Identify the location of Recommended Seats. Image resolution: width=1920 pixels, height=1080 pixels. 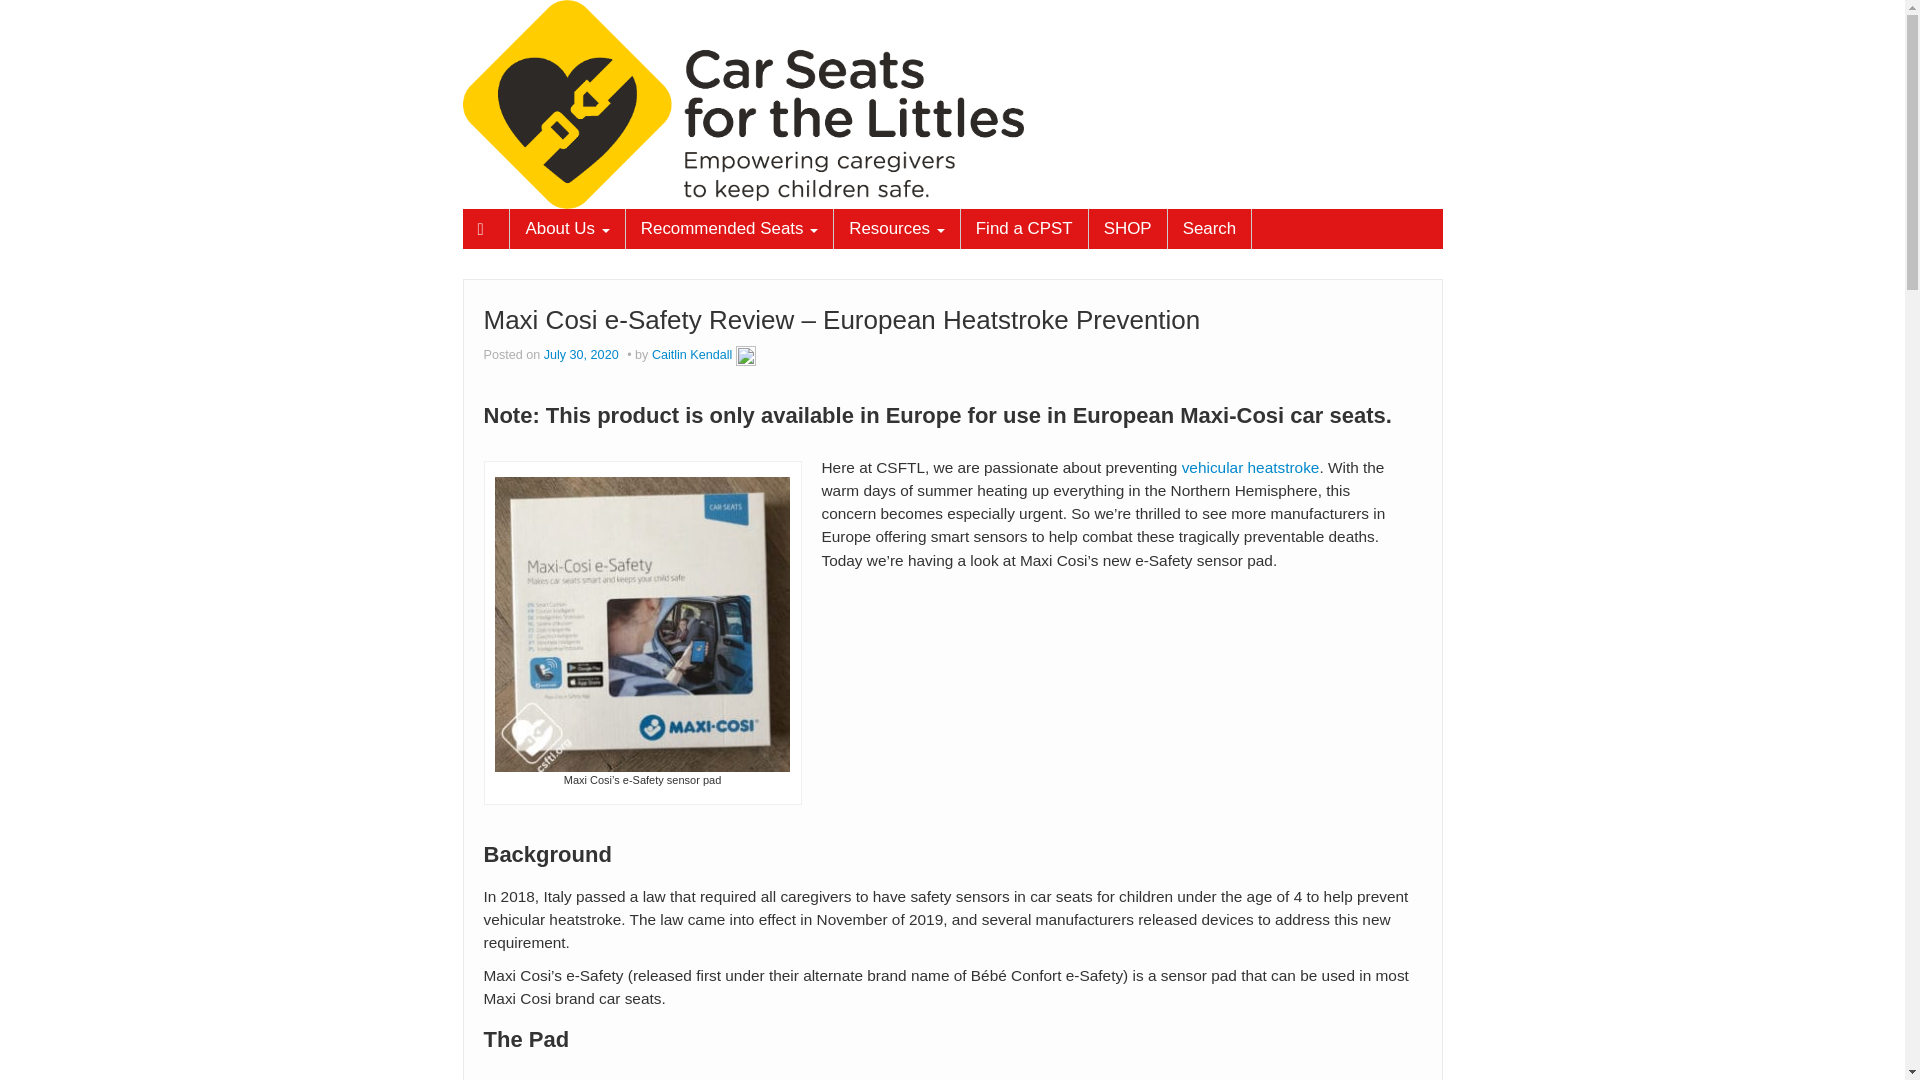
(729, 229).